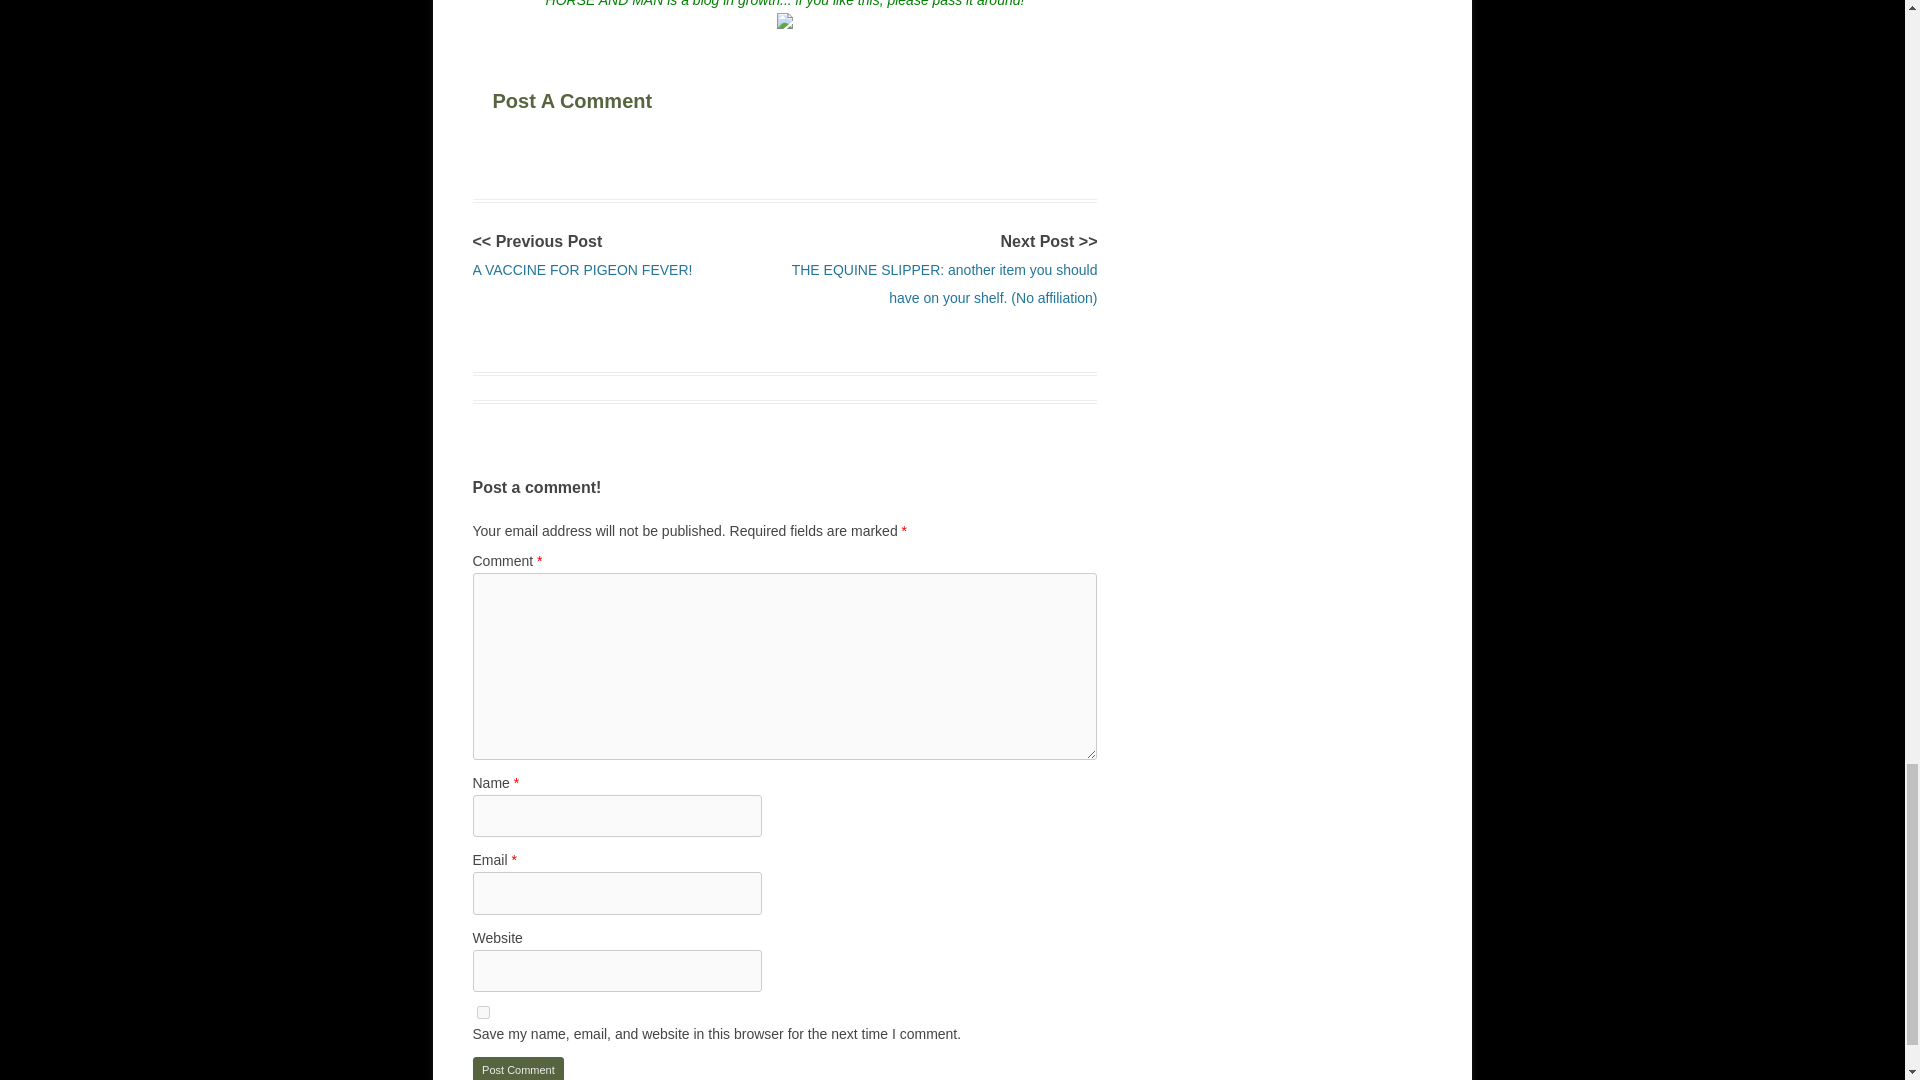 The width and height of the screenshot is (1920, 1080). What do you see at coordinates (482, 1012) in the screenshot?
I see `yes` at bounding box center [482, 1012].